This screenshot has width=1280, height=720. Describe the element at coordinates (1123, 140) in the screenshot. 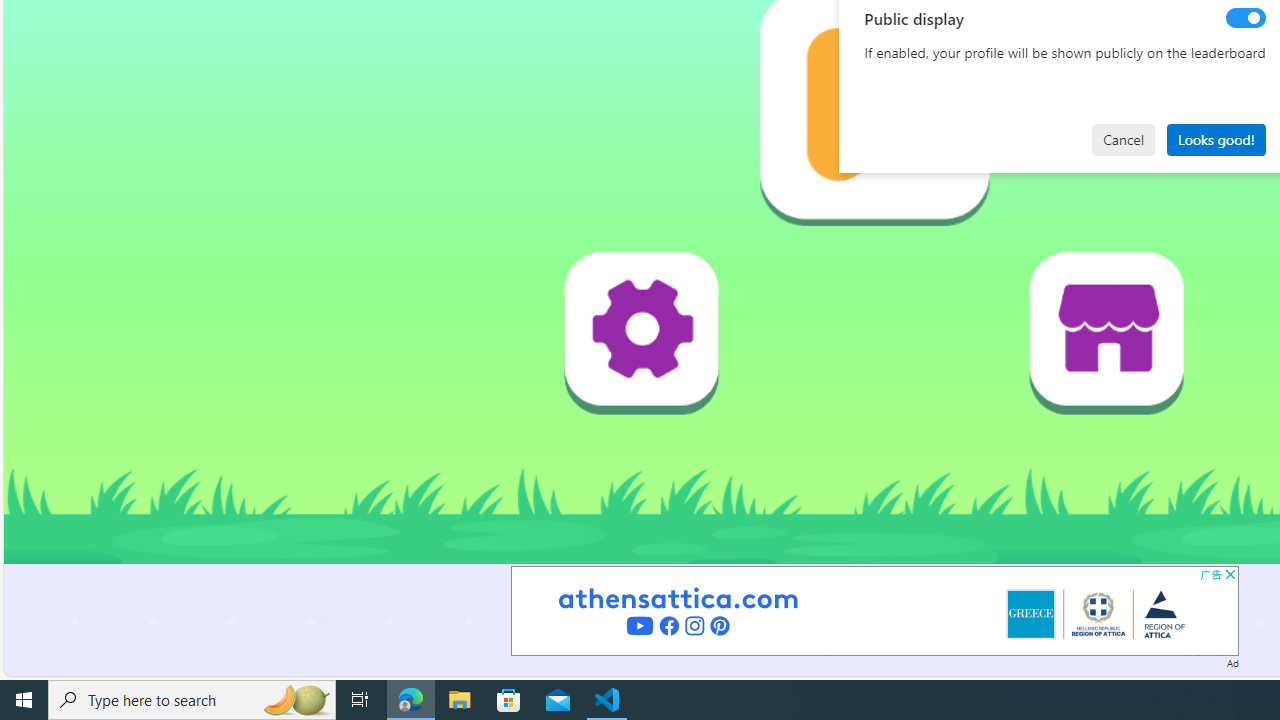

I see `Cancel` at that location.